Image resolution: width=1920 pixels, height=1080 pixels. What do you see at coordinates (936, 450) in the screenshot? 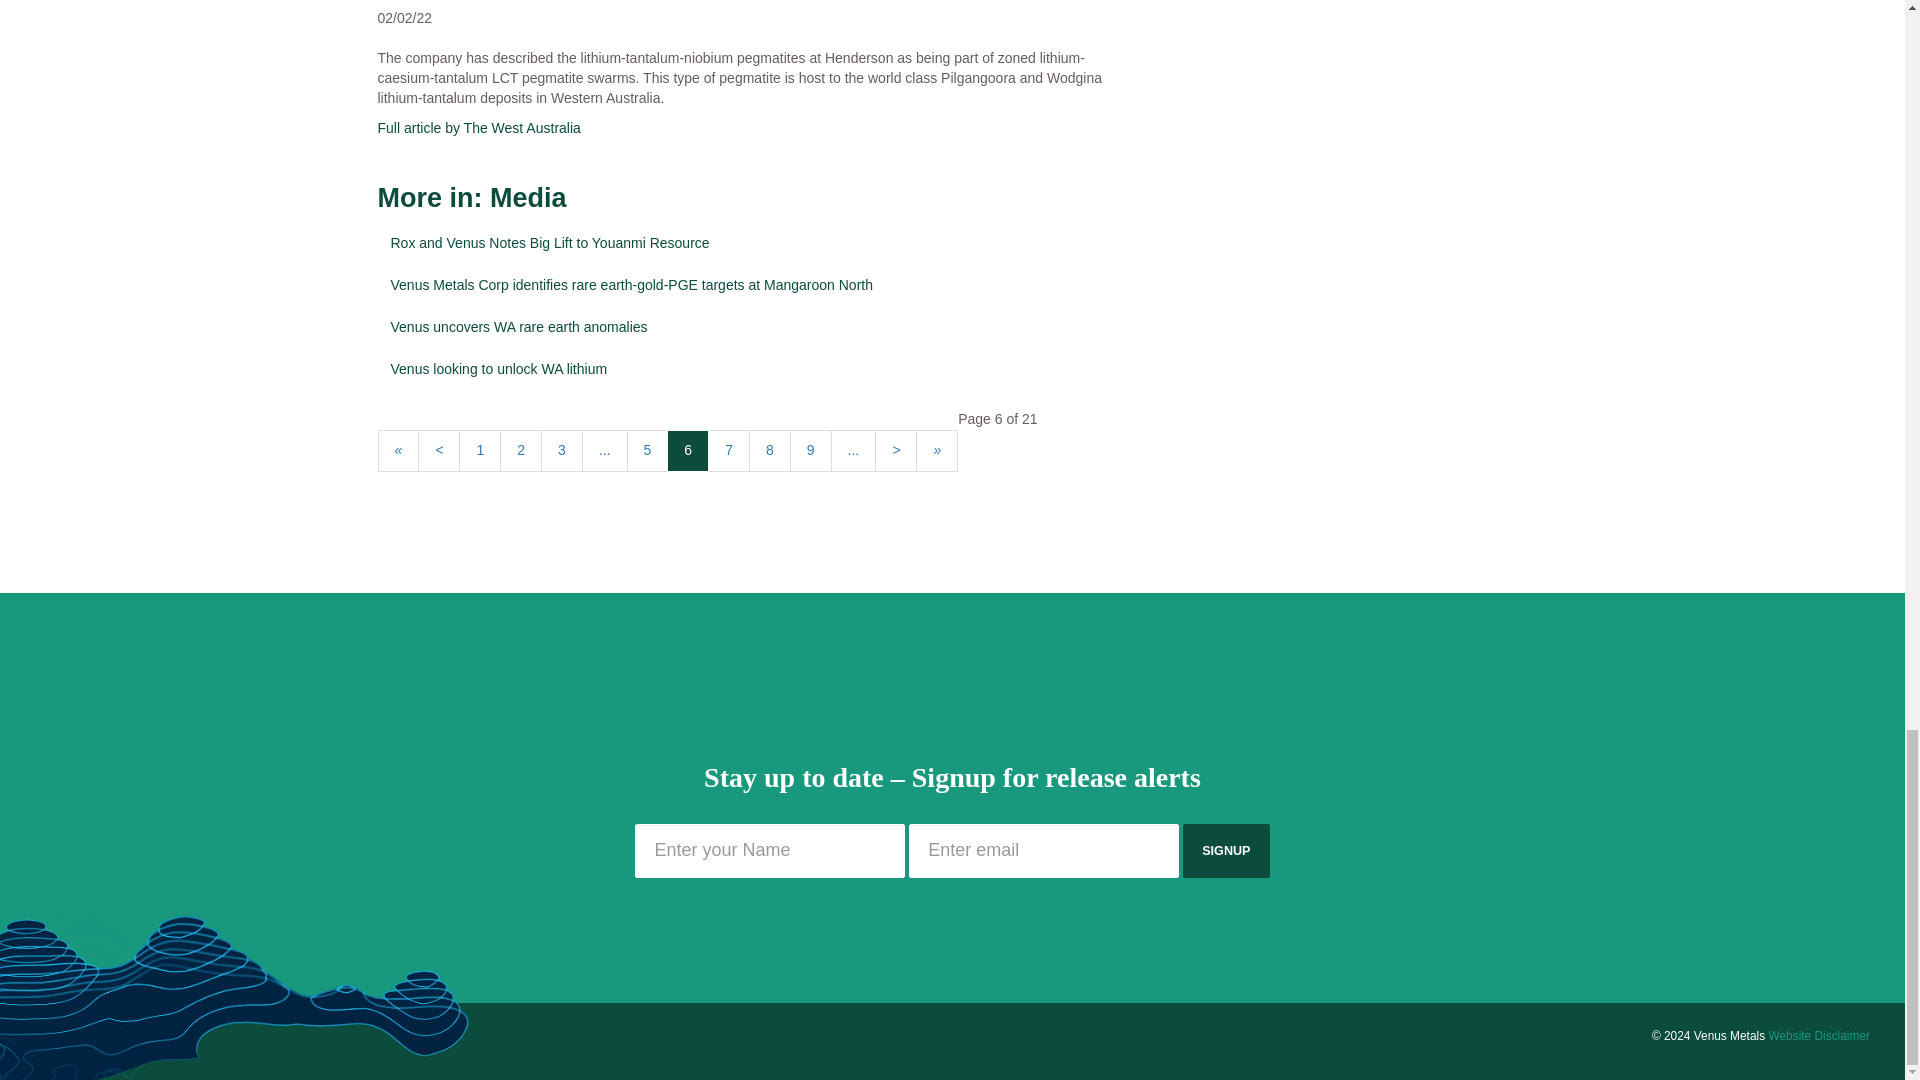
I see `End` at bounding box center [936, 450].